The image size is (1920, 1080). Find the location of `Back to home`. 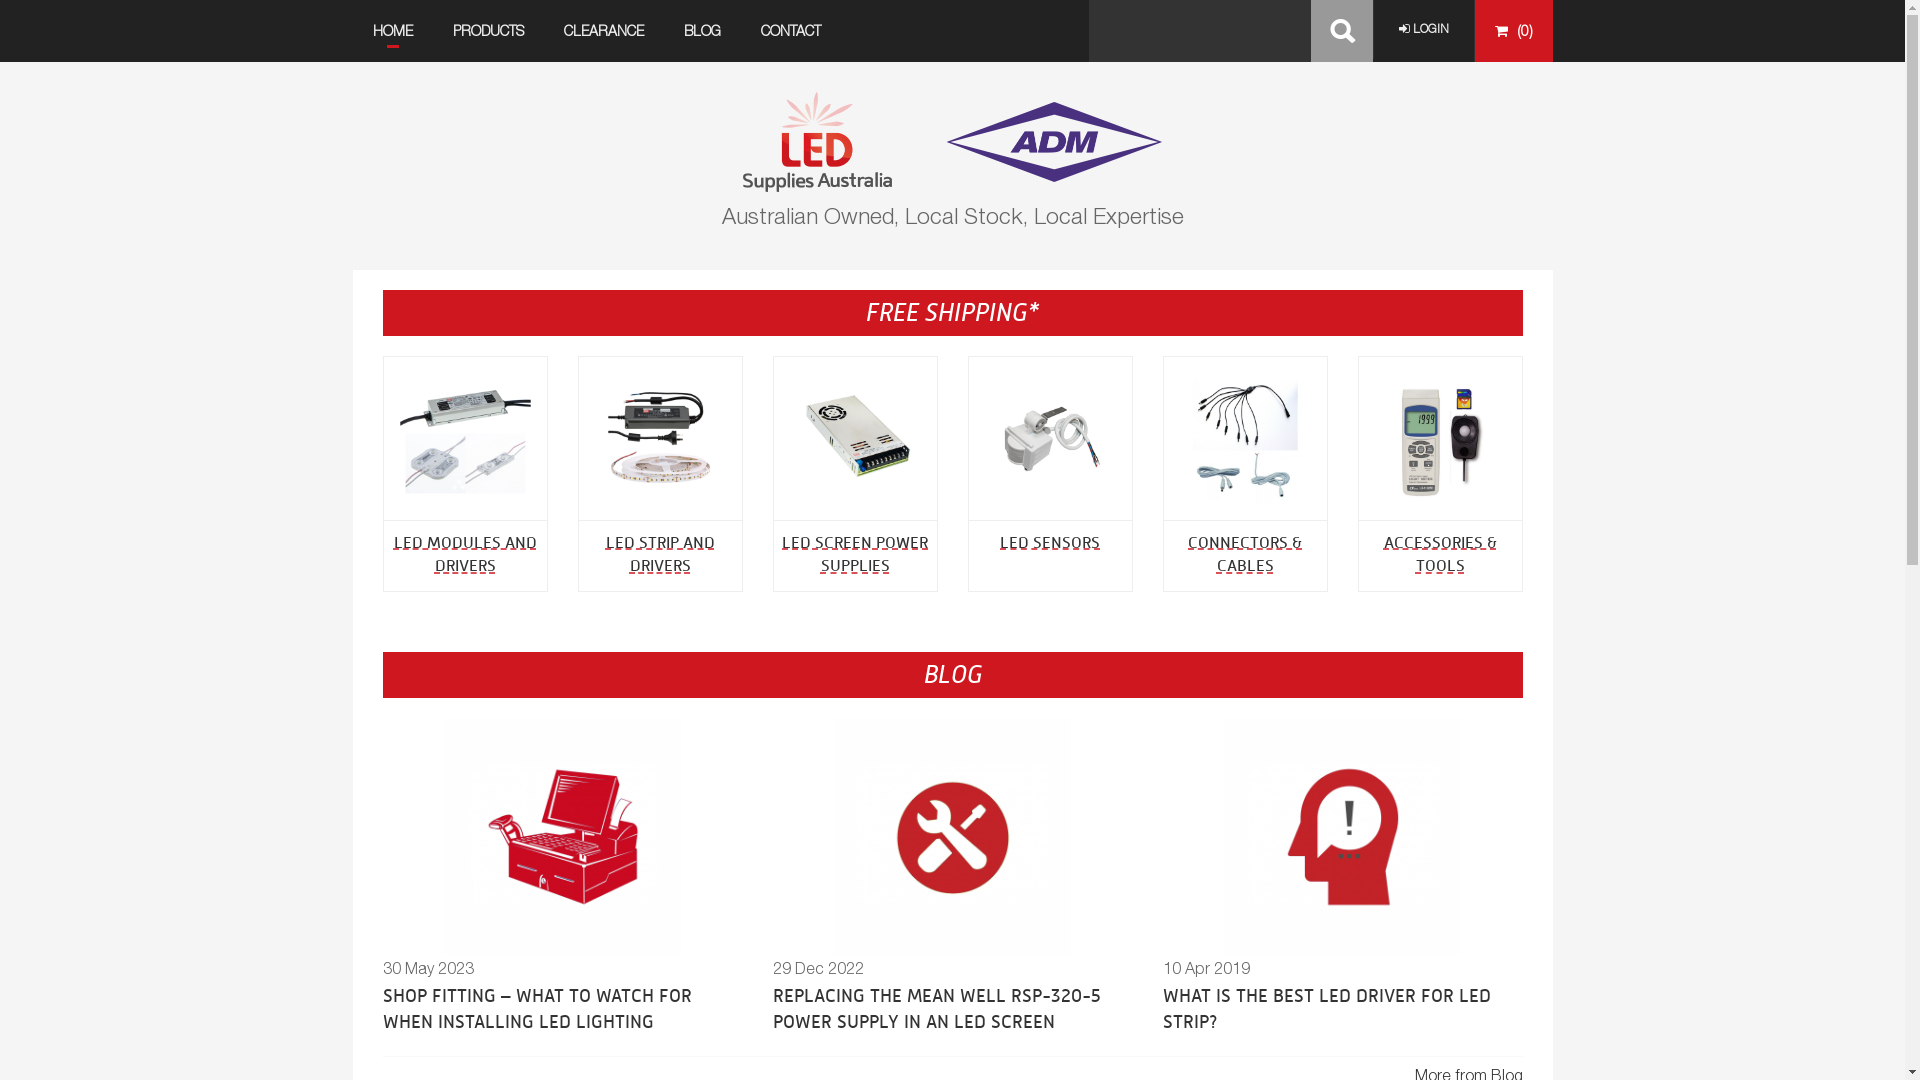

Back to home is located at coordinates (952, 140).